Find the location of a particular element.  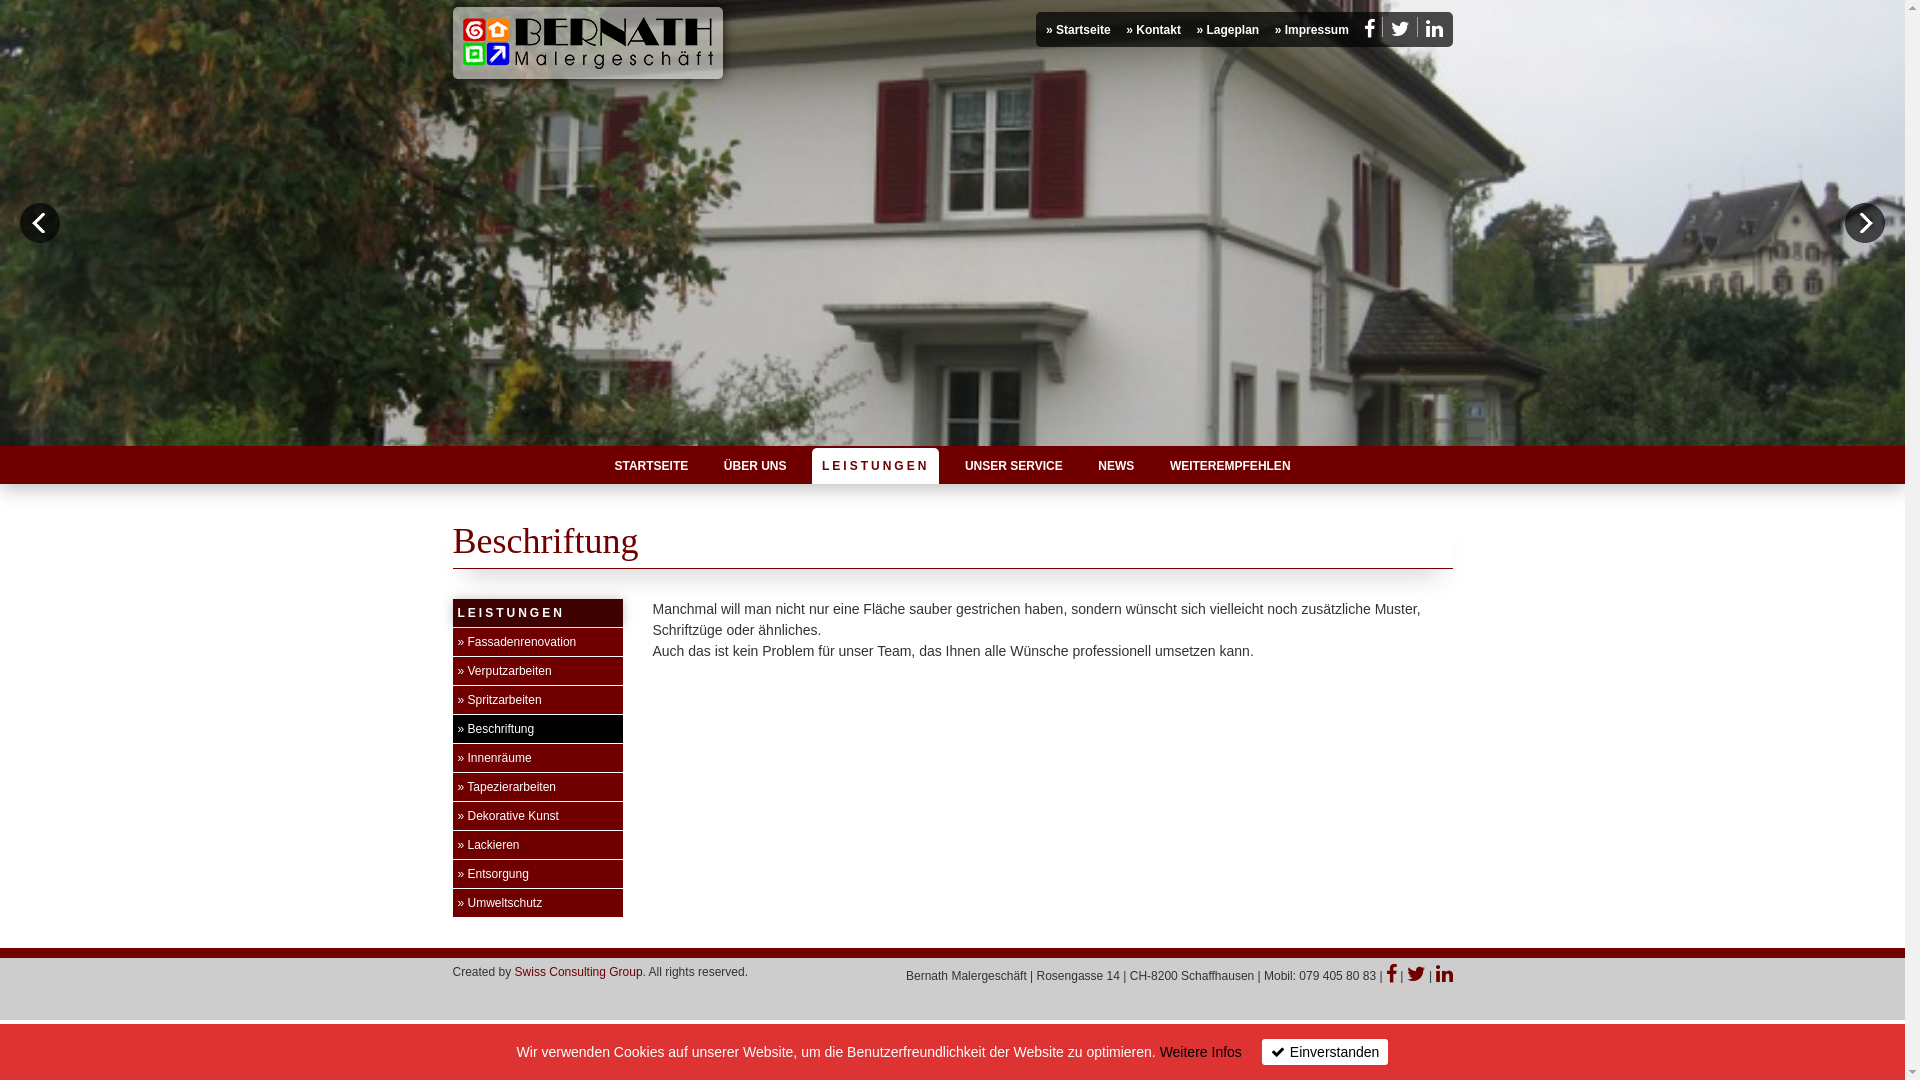

NEWS is located at coordinates (1116, 466).